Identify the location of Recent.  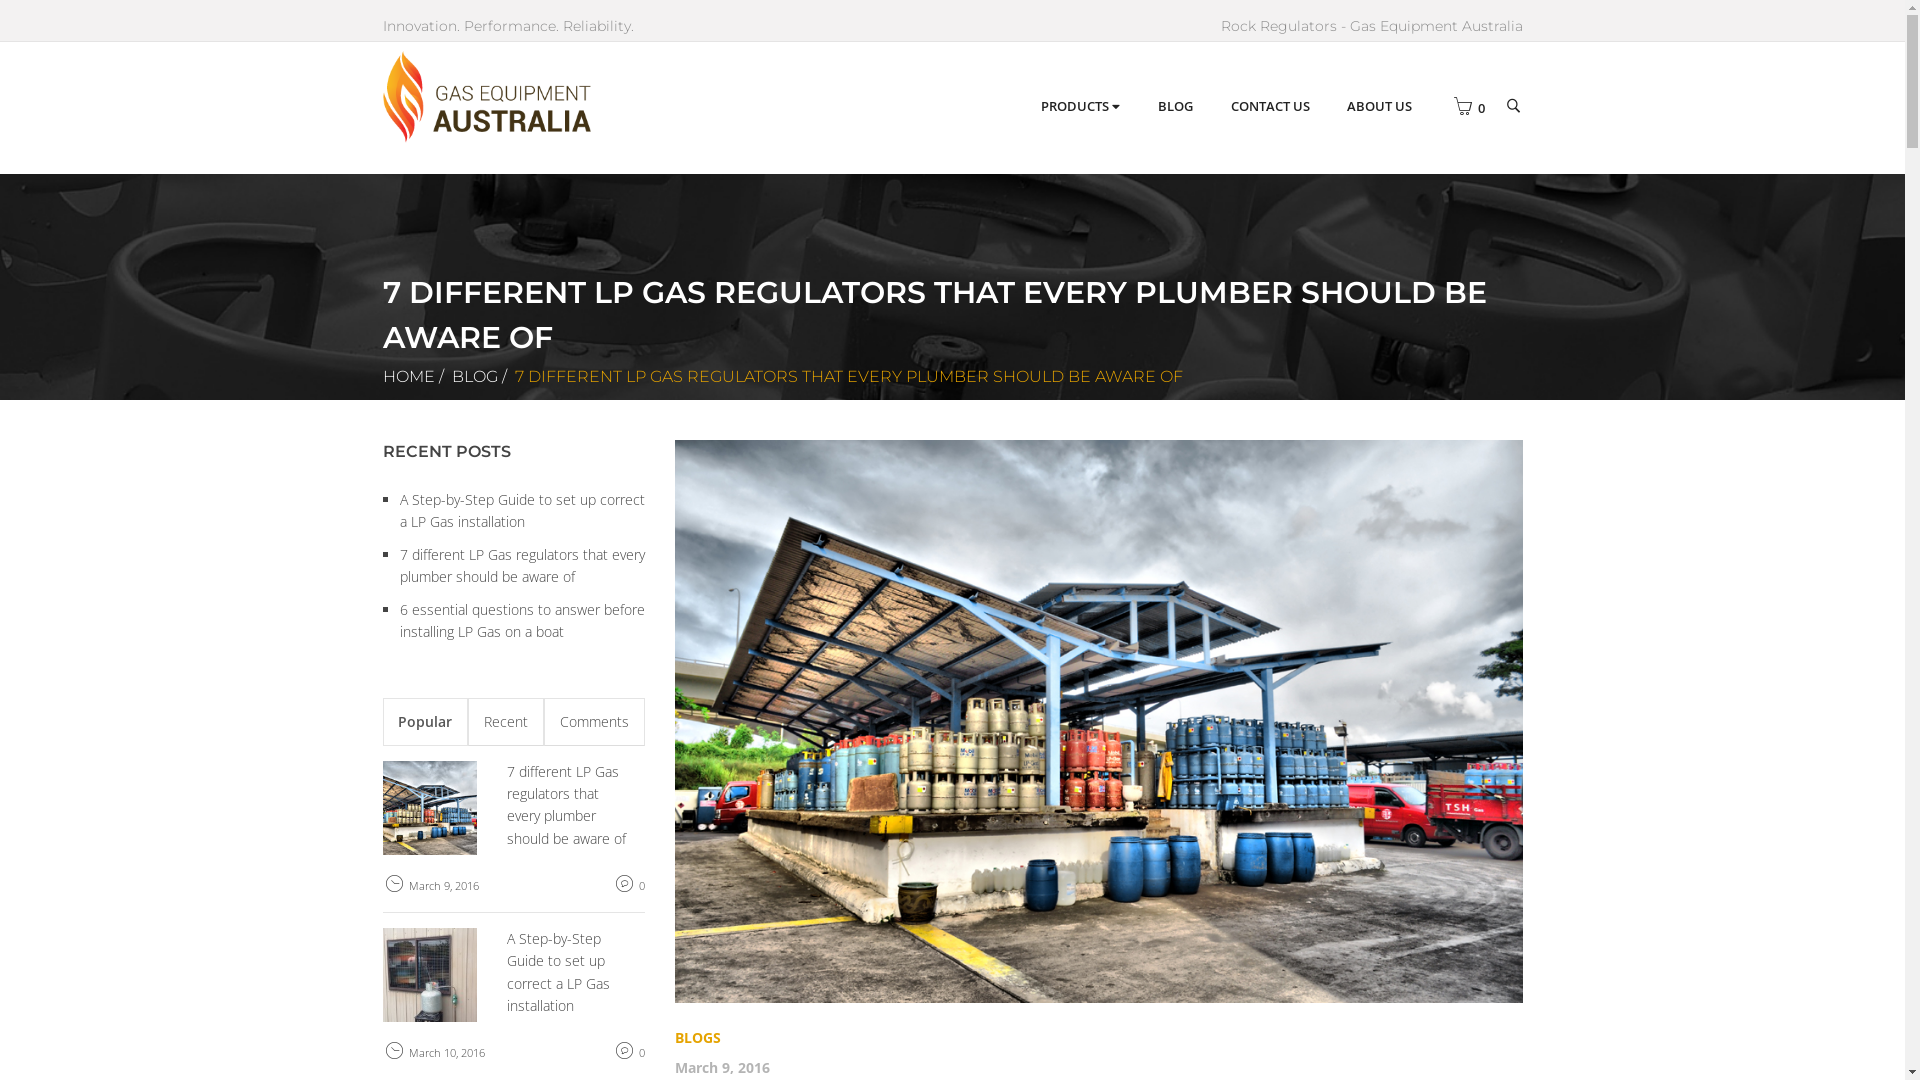
(506, 722).